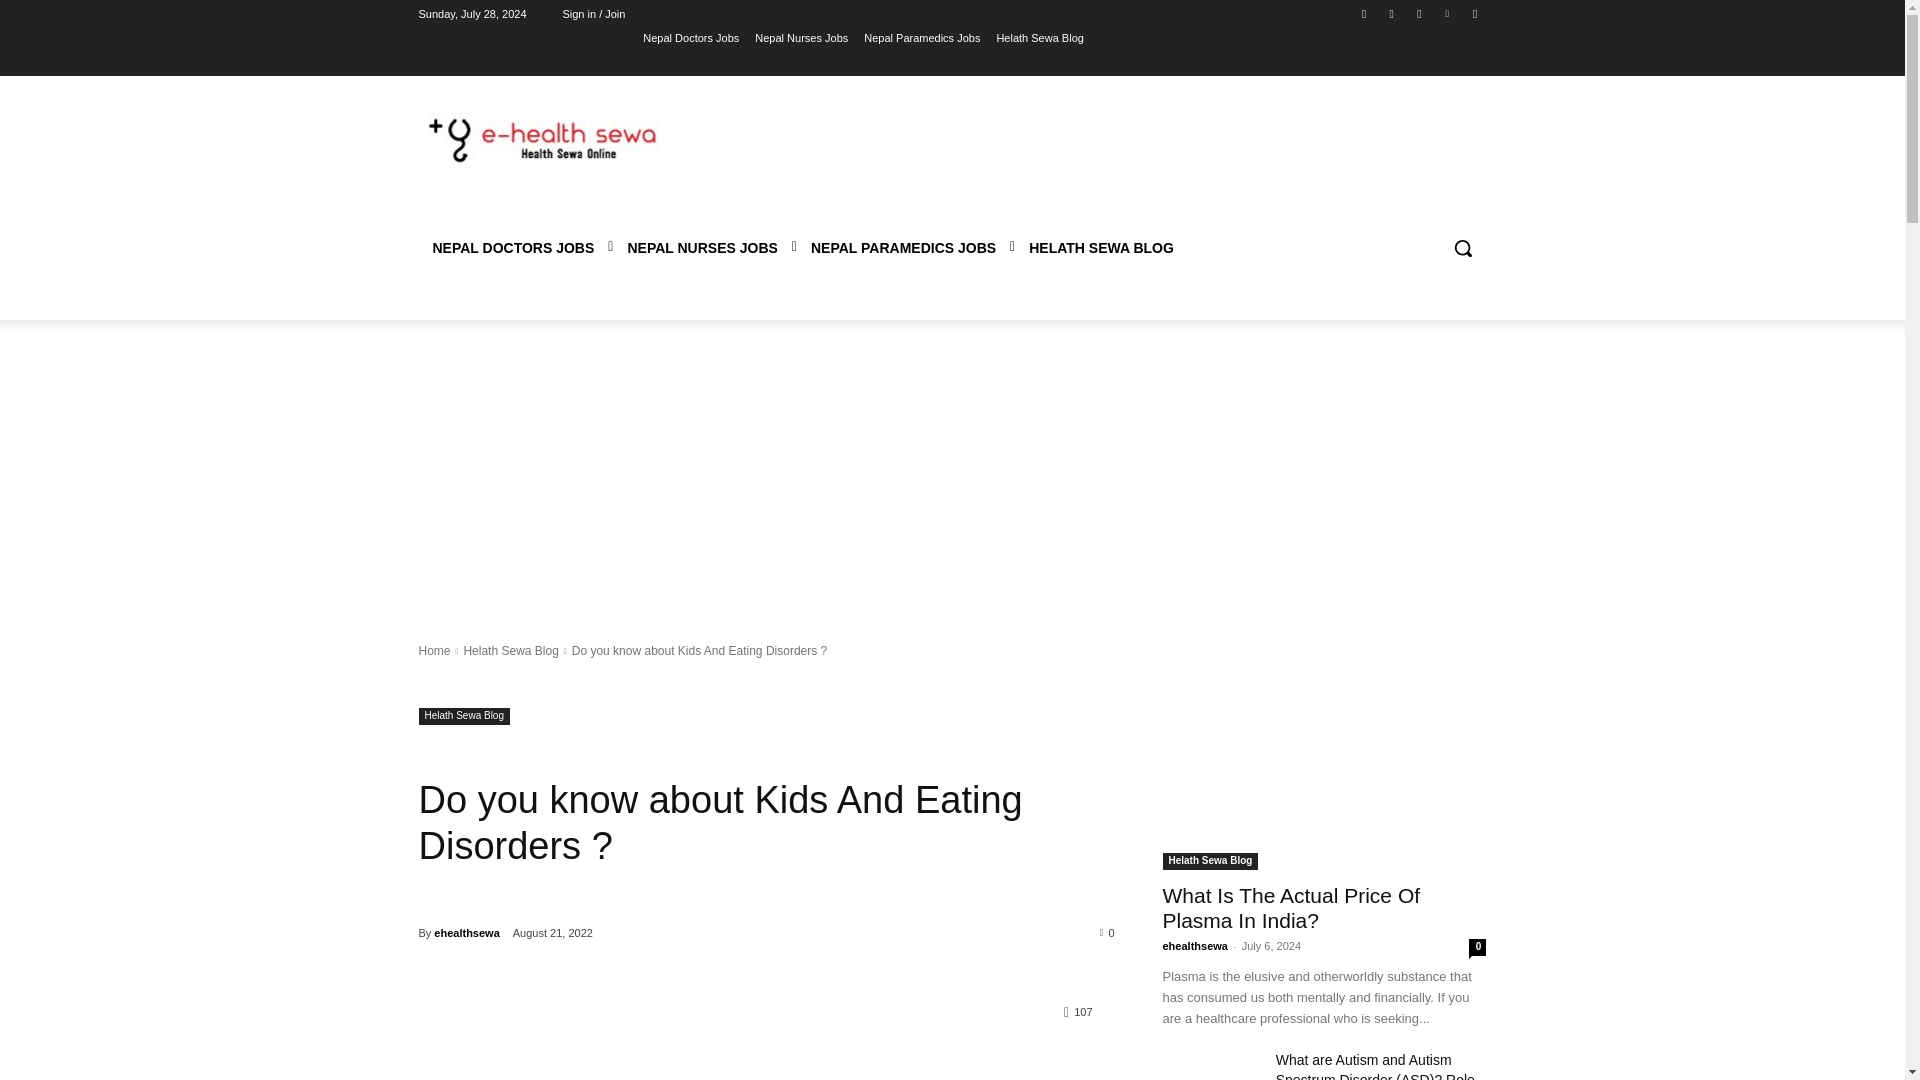  Describe the element at coordinates (902, 248) in the screenshot. I see `NEPAL PARAMEDICS JOBS` at that location.